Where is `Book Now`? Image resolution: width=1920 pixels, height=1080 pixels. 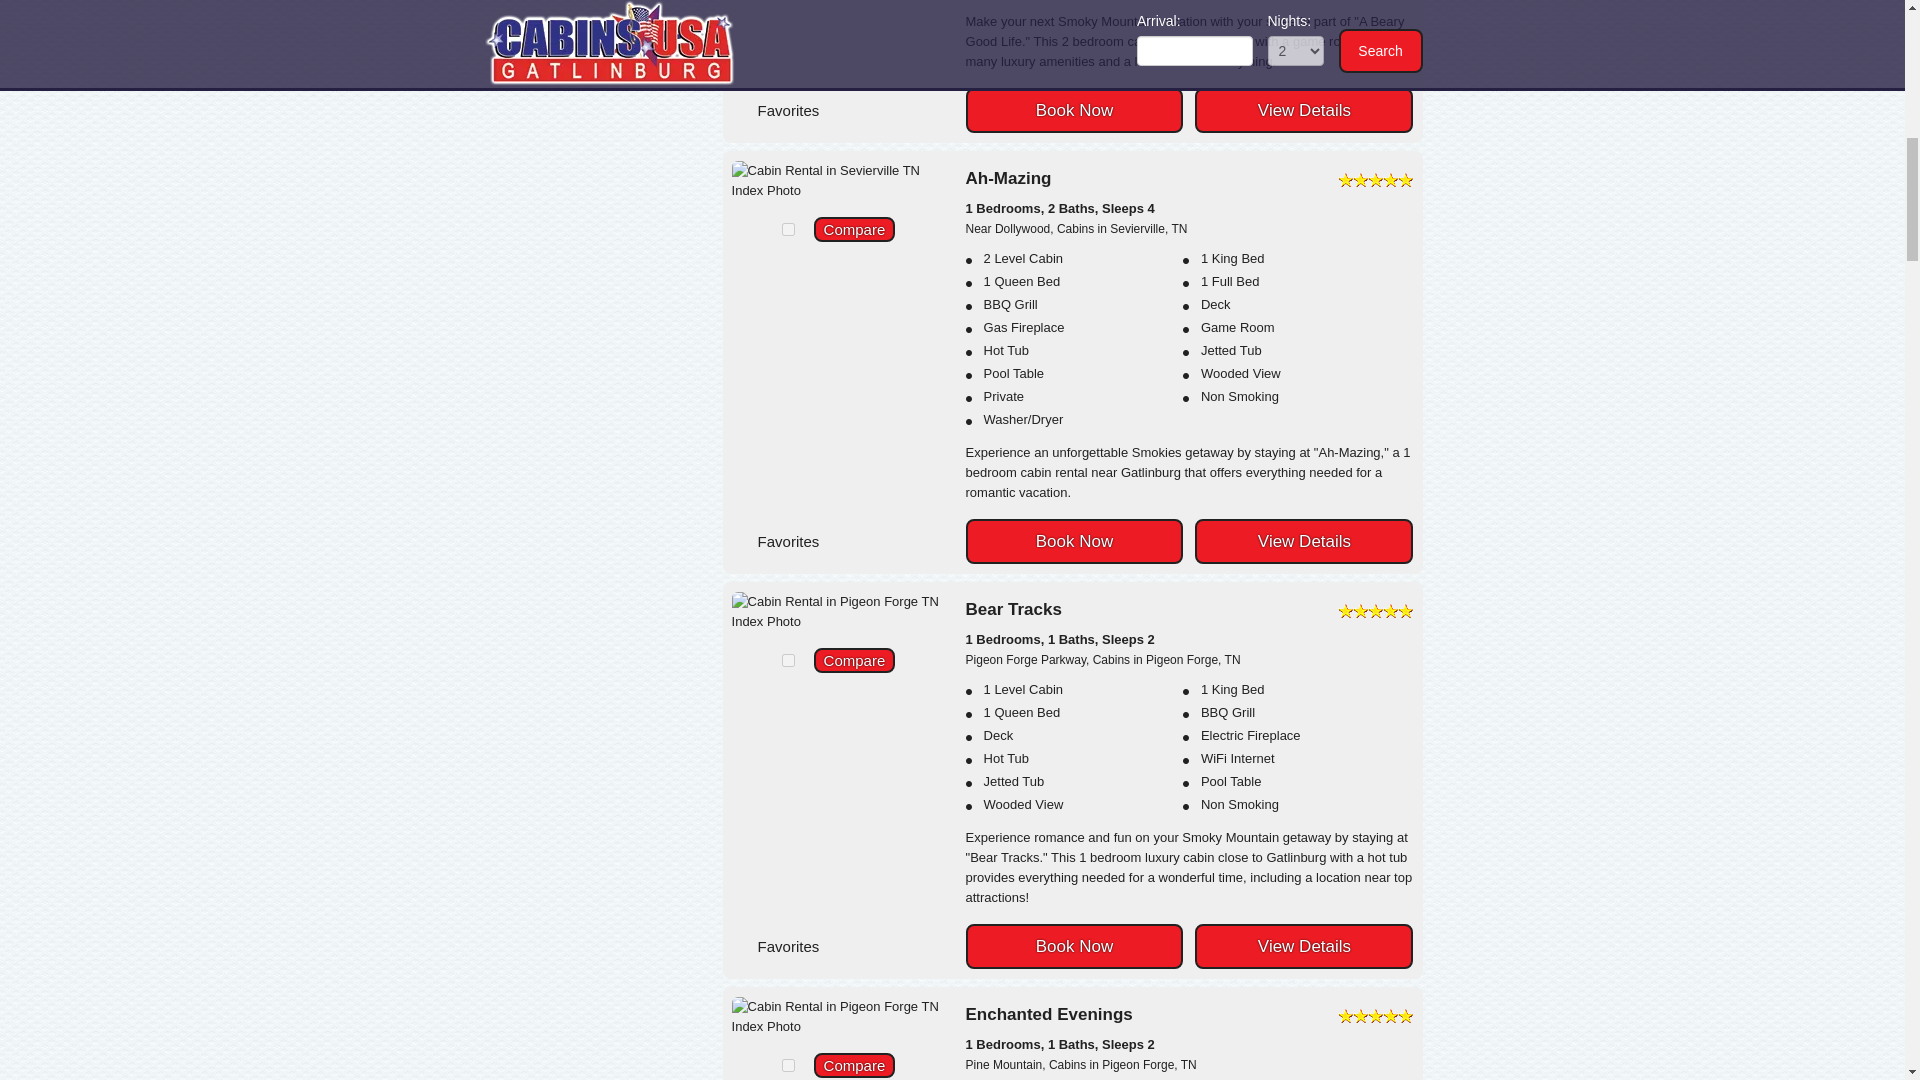
Book Now is located at coordinates (1074, 946).